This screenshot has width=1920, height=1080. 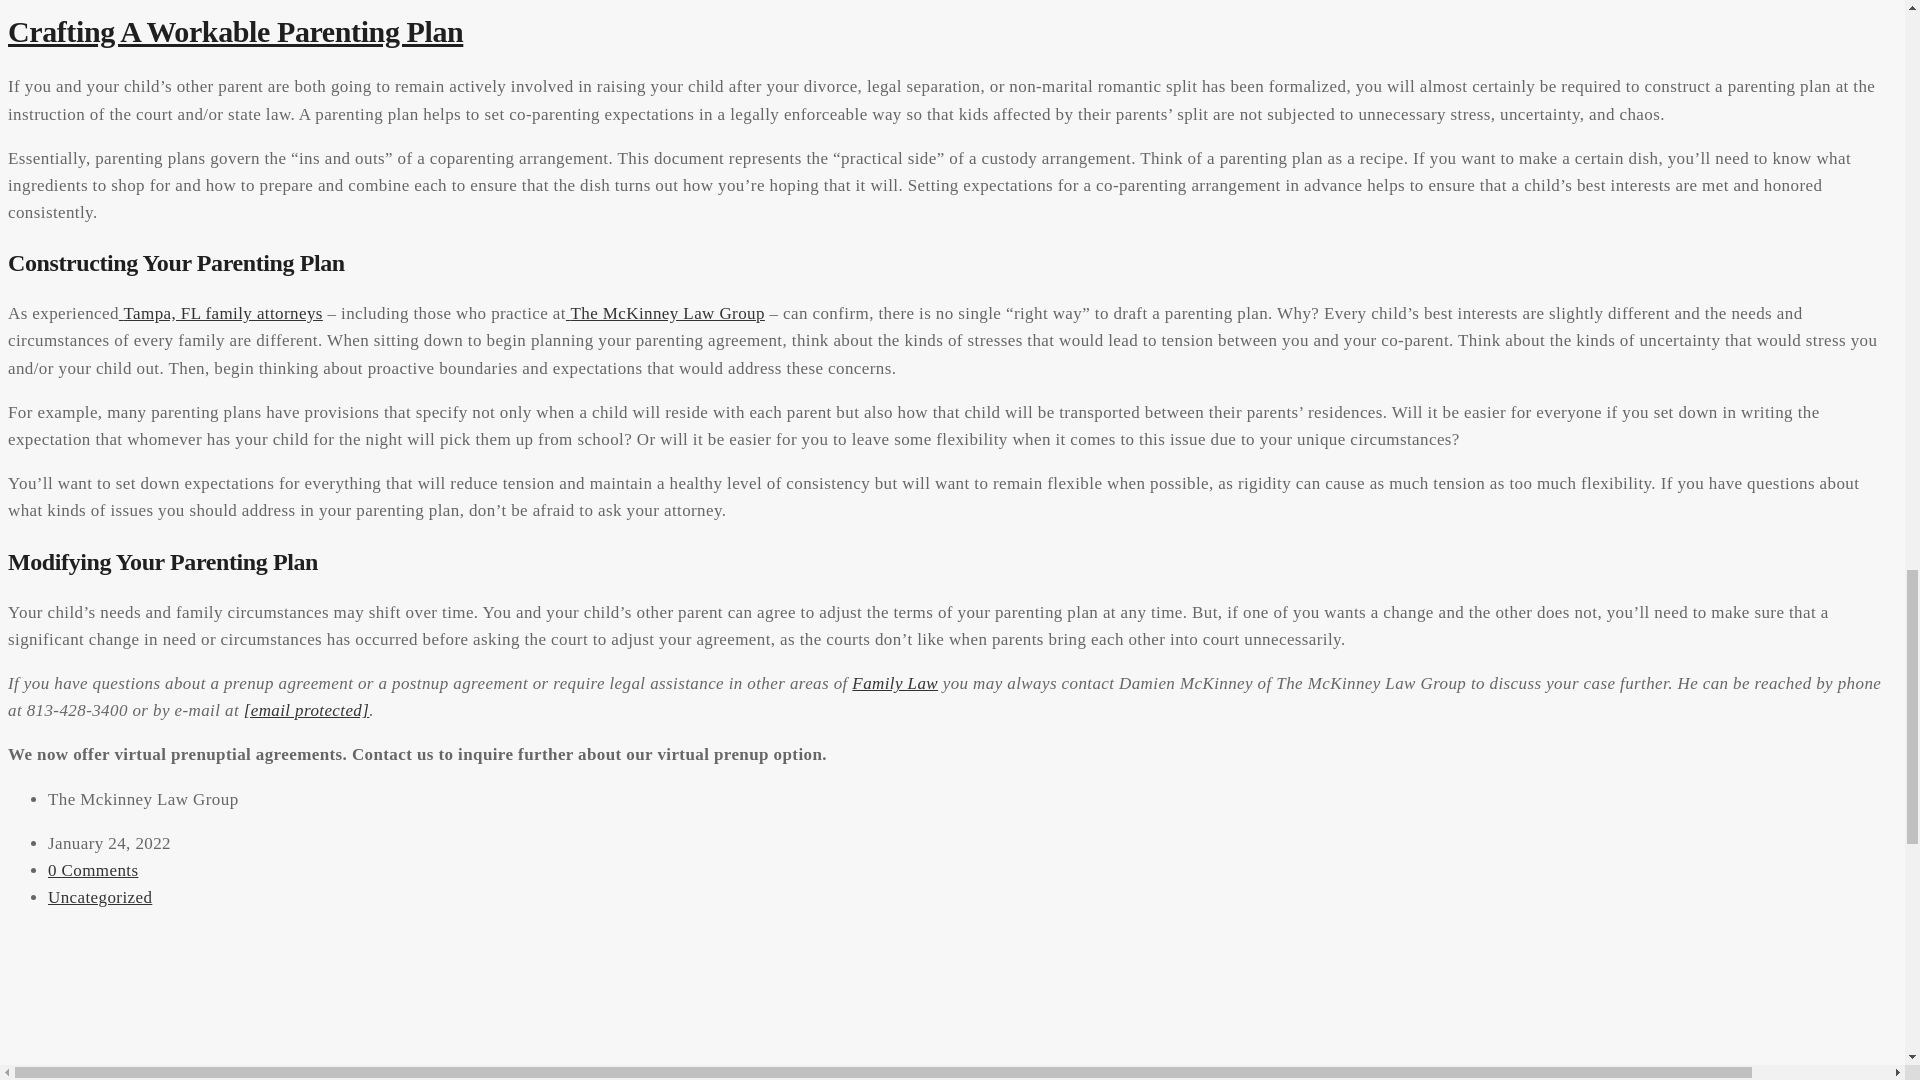 What do you see at coordinates (665, 312) in the screenshot?
I see `The McKinney Law Group` at bounding box center [665, 312].